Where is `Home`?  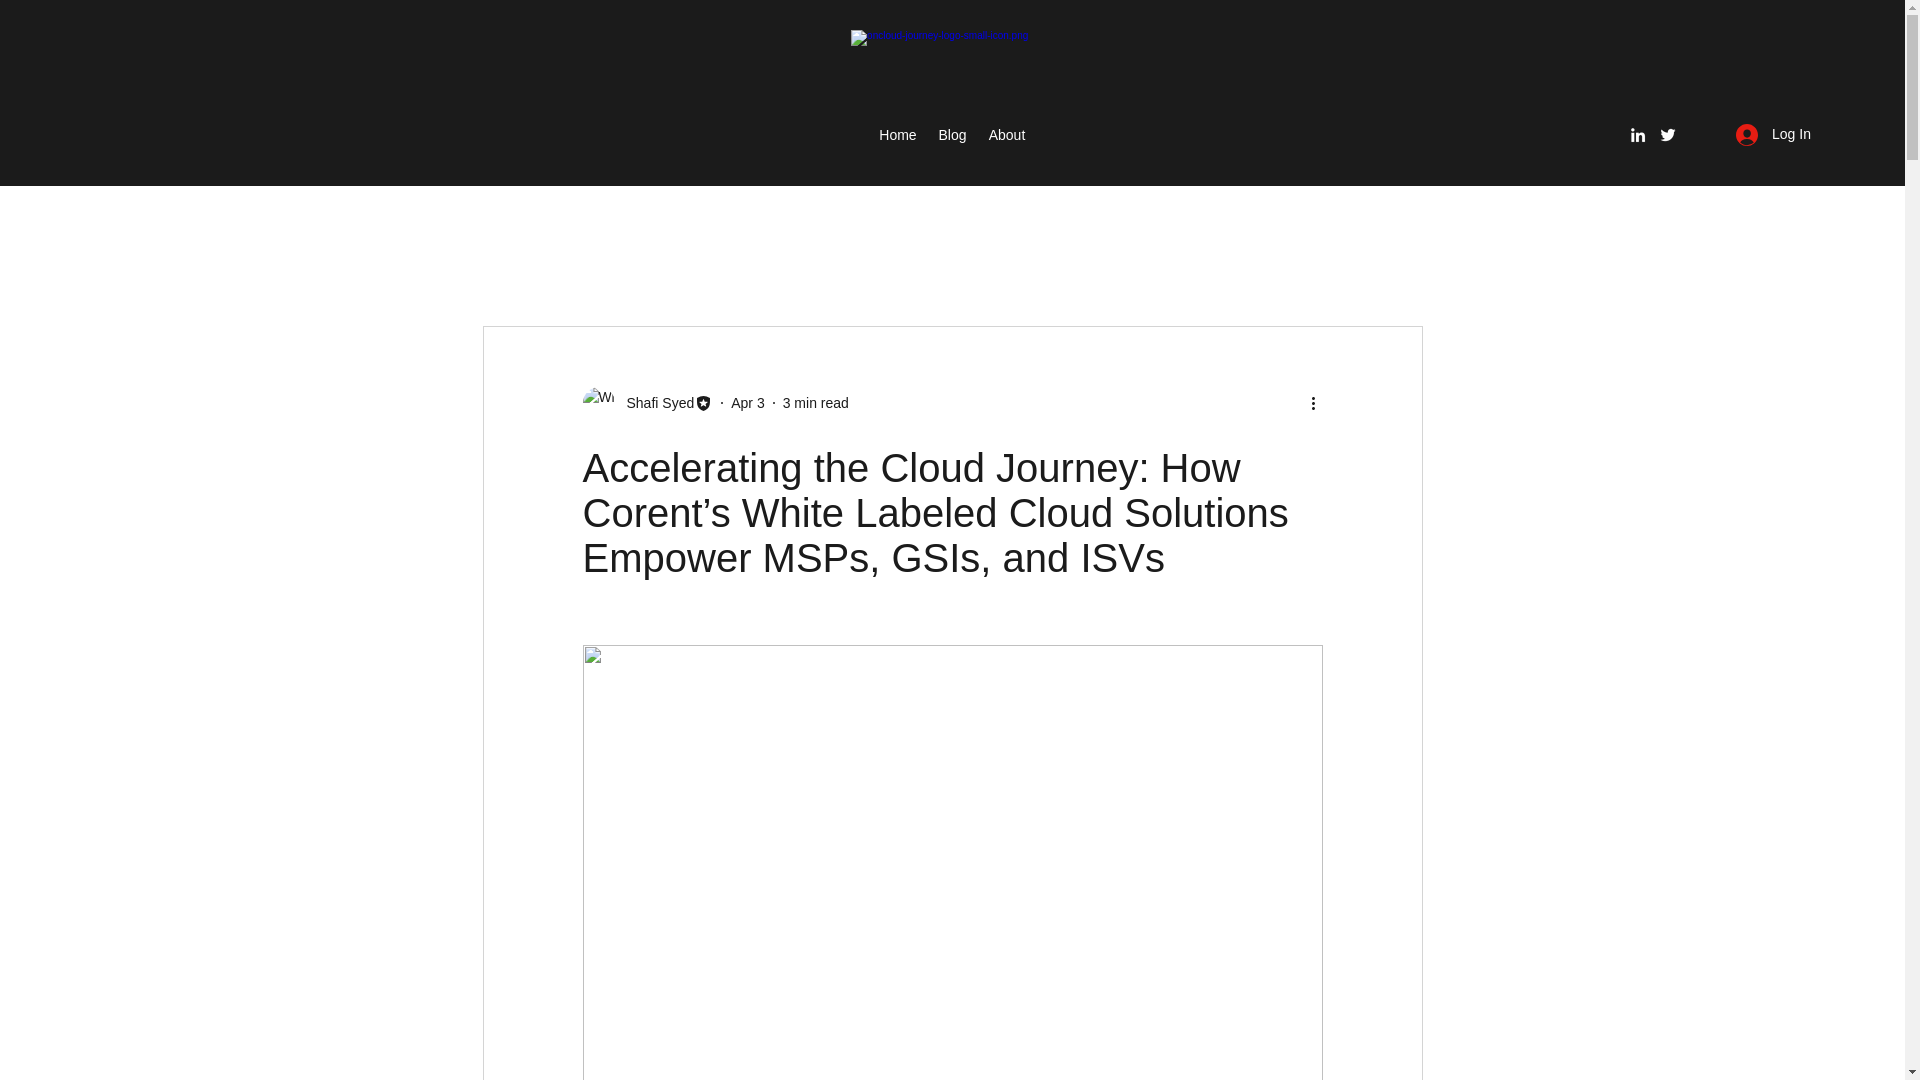
Home is located at coordinates (897, 134).